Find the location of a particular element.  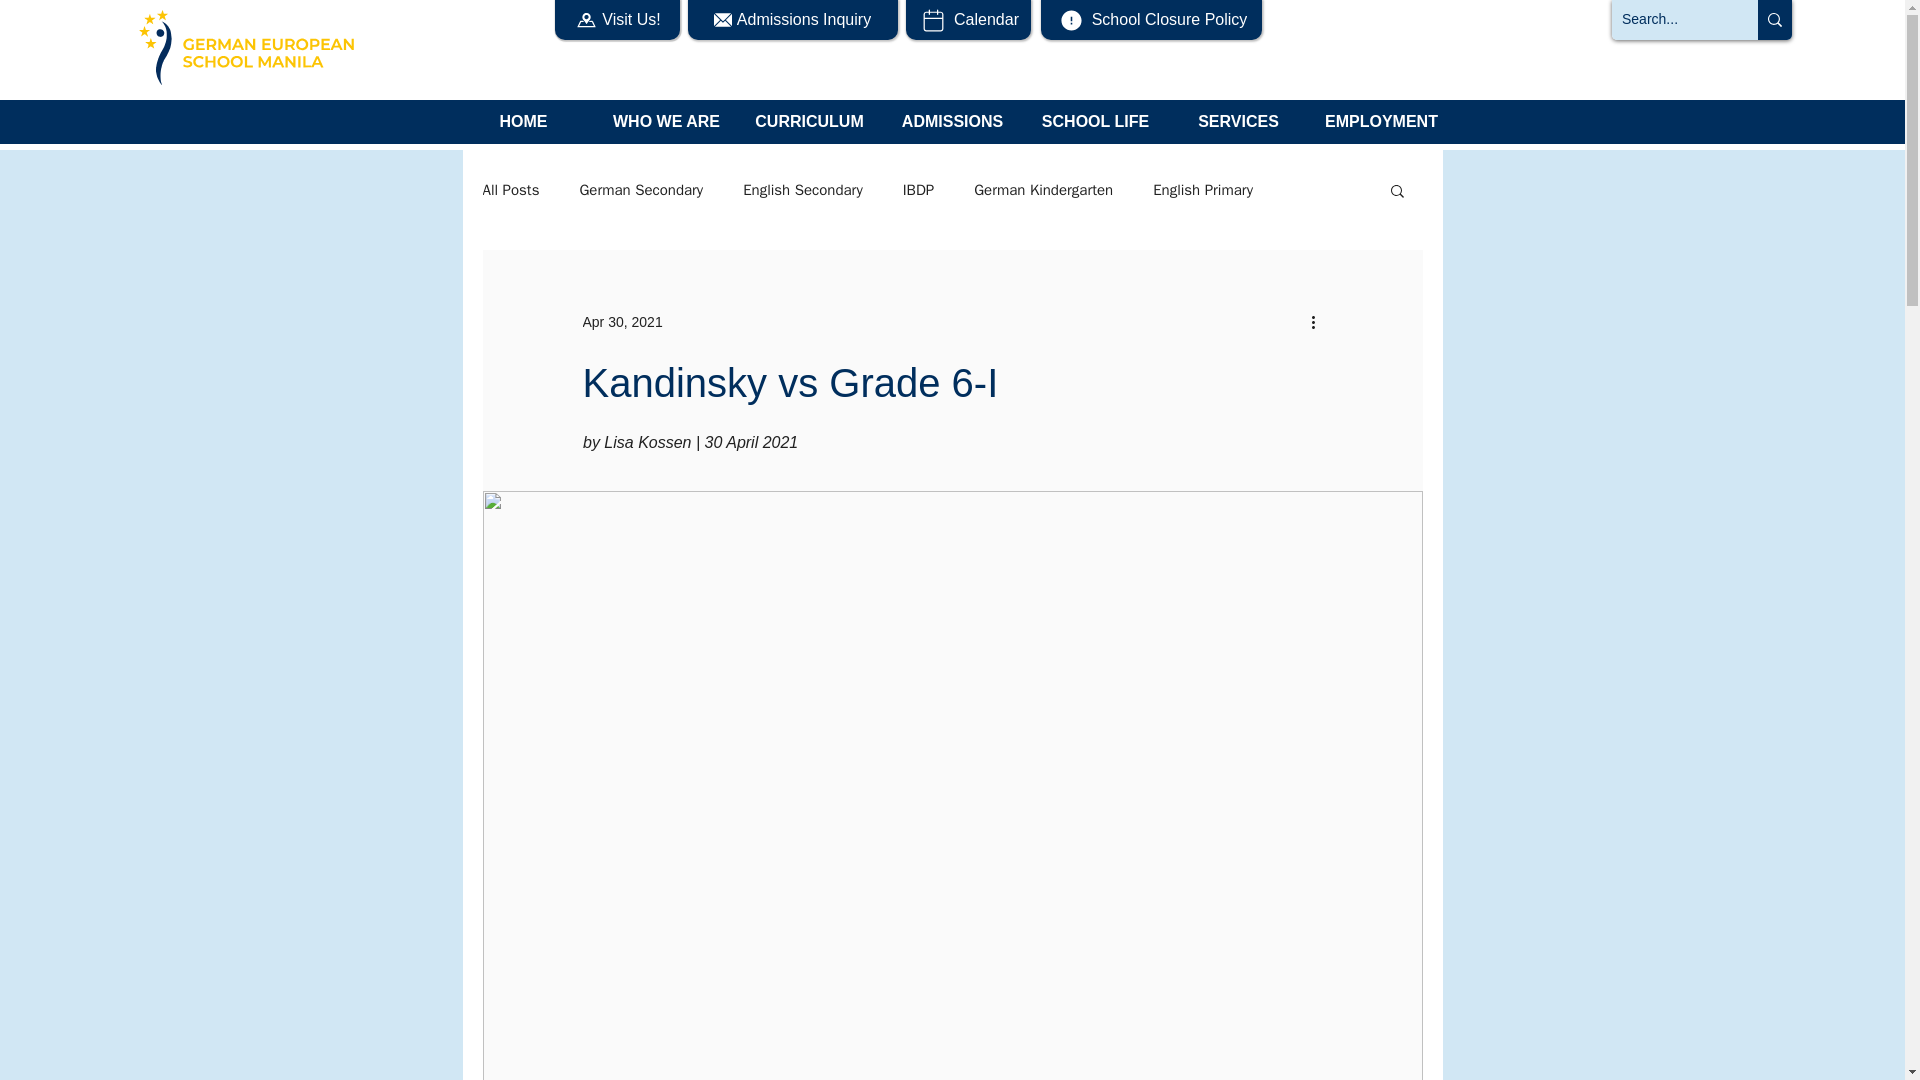

CURRICULUM is located at coordinates (809, 128).